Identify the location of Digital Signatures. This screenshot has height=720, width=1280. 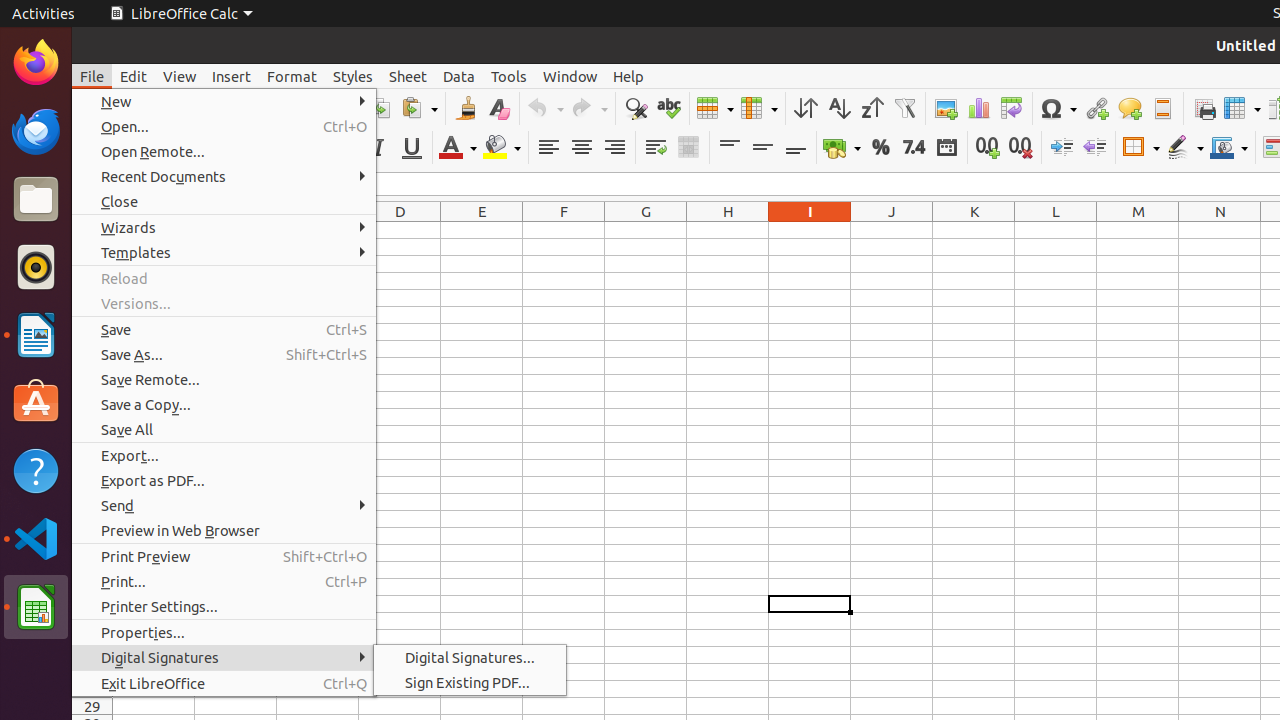
(224, 658).